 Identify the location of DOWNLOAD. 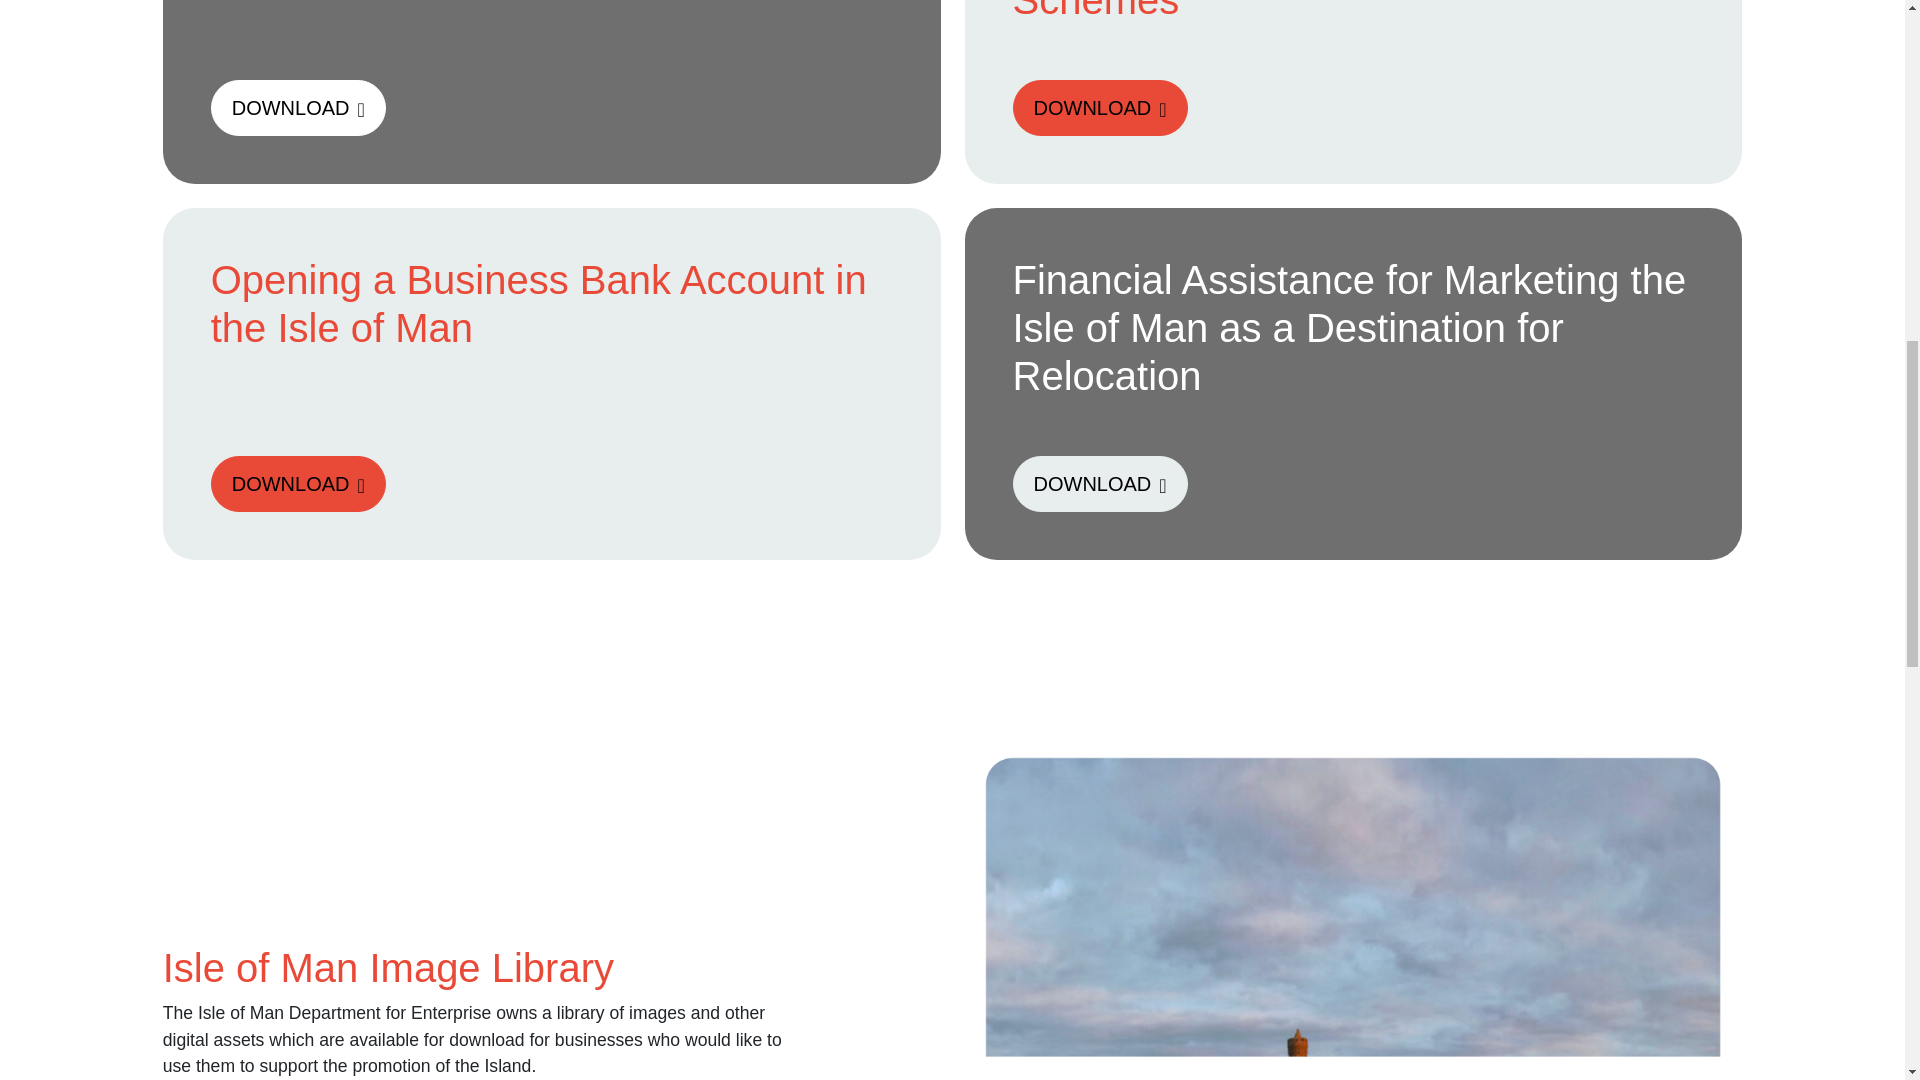
(1098, 483).